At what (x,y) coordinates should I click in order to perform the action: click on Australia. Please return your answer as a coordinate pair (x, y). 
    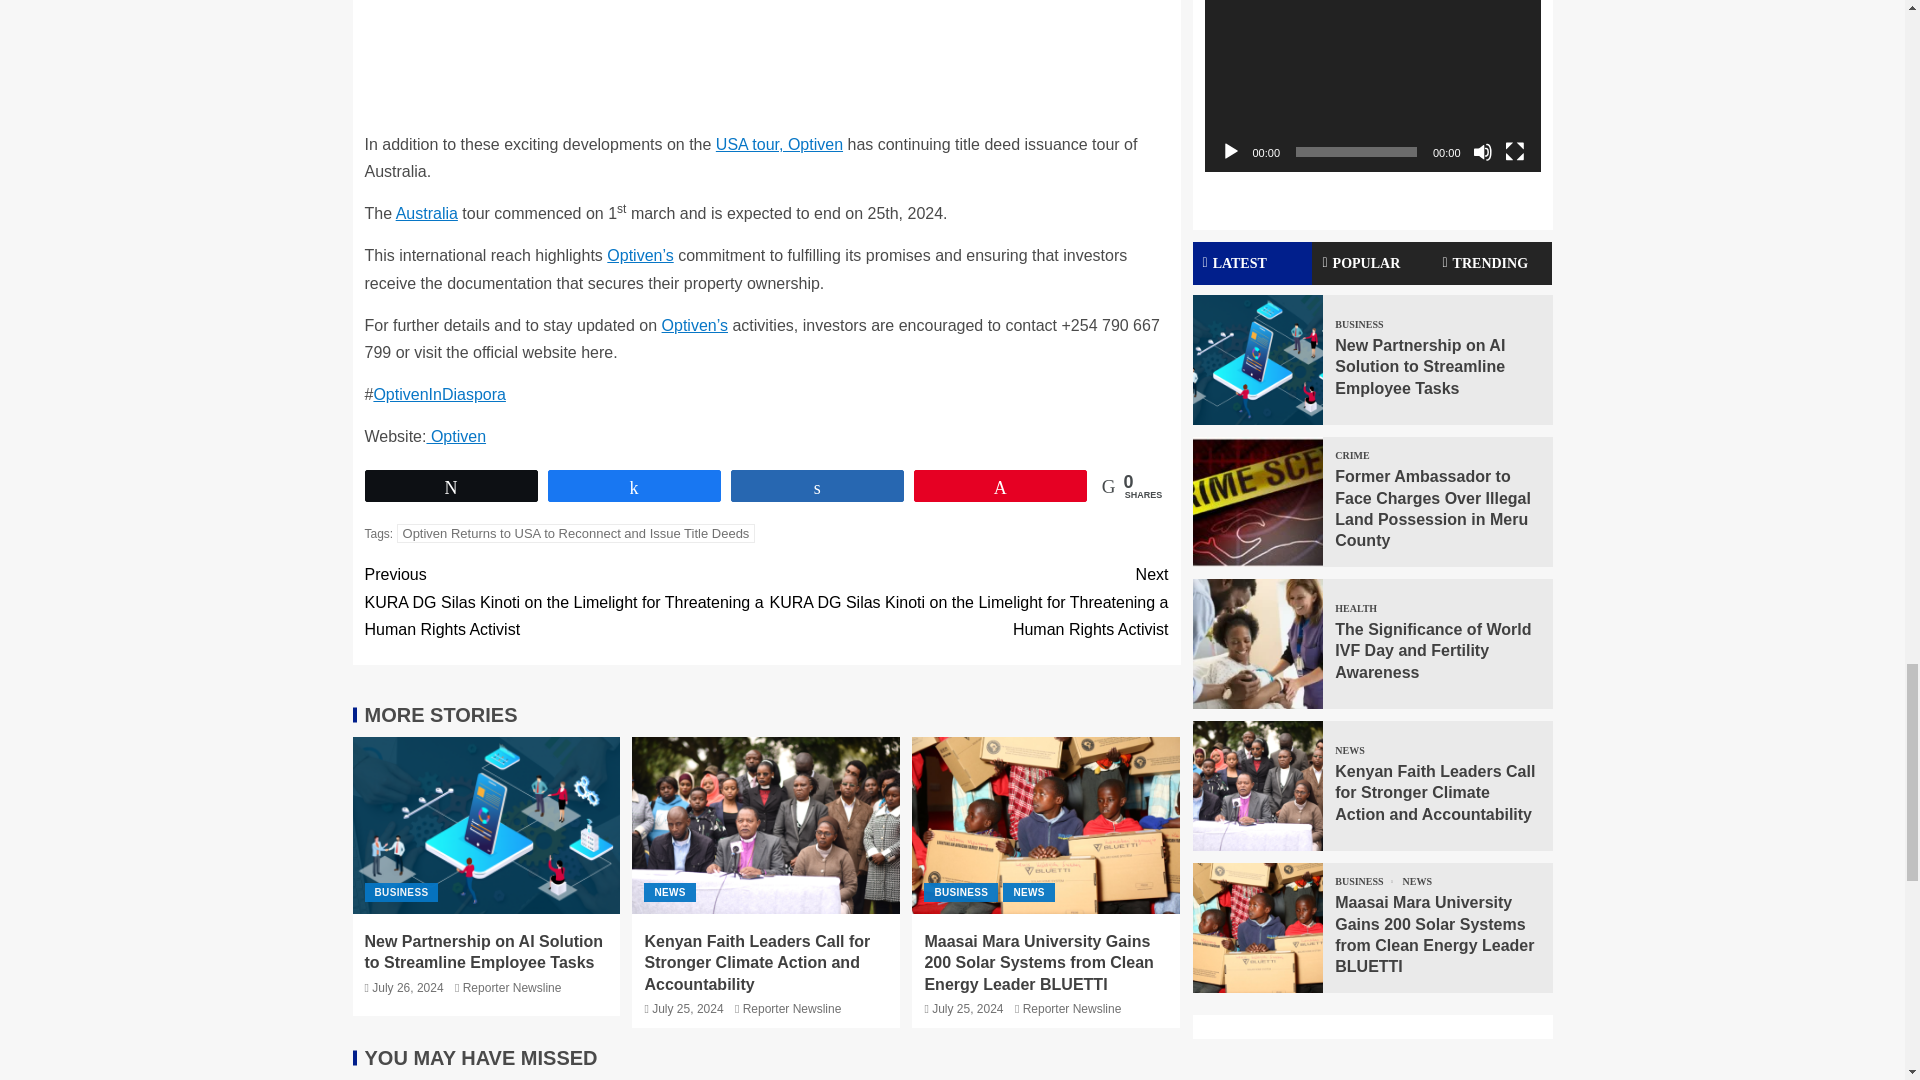
    Looking at the image, I should click on (426, 214).